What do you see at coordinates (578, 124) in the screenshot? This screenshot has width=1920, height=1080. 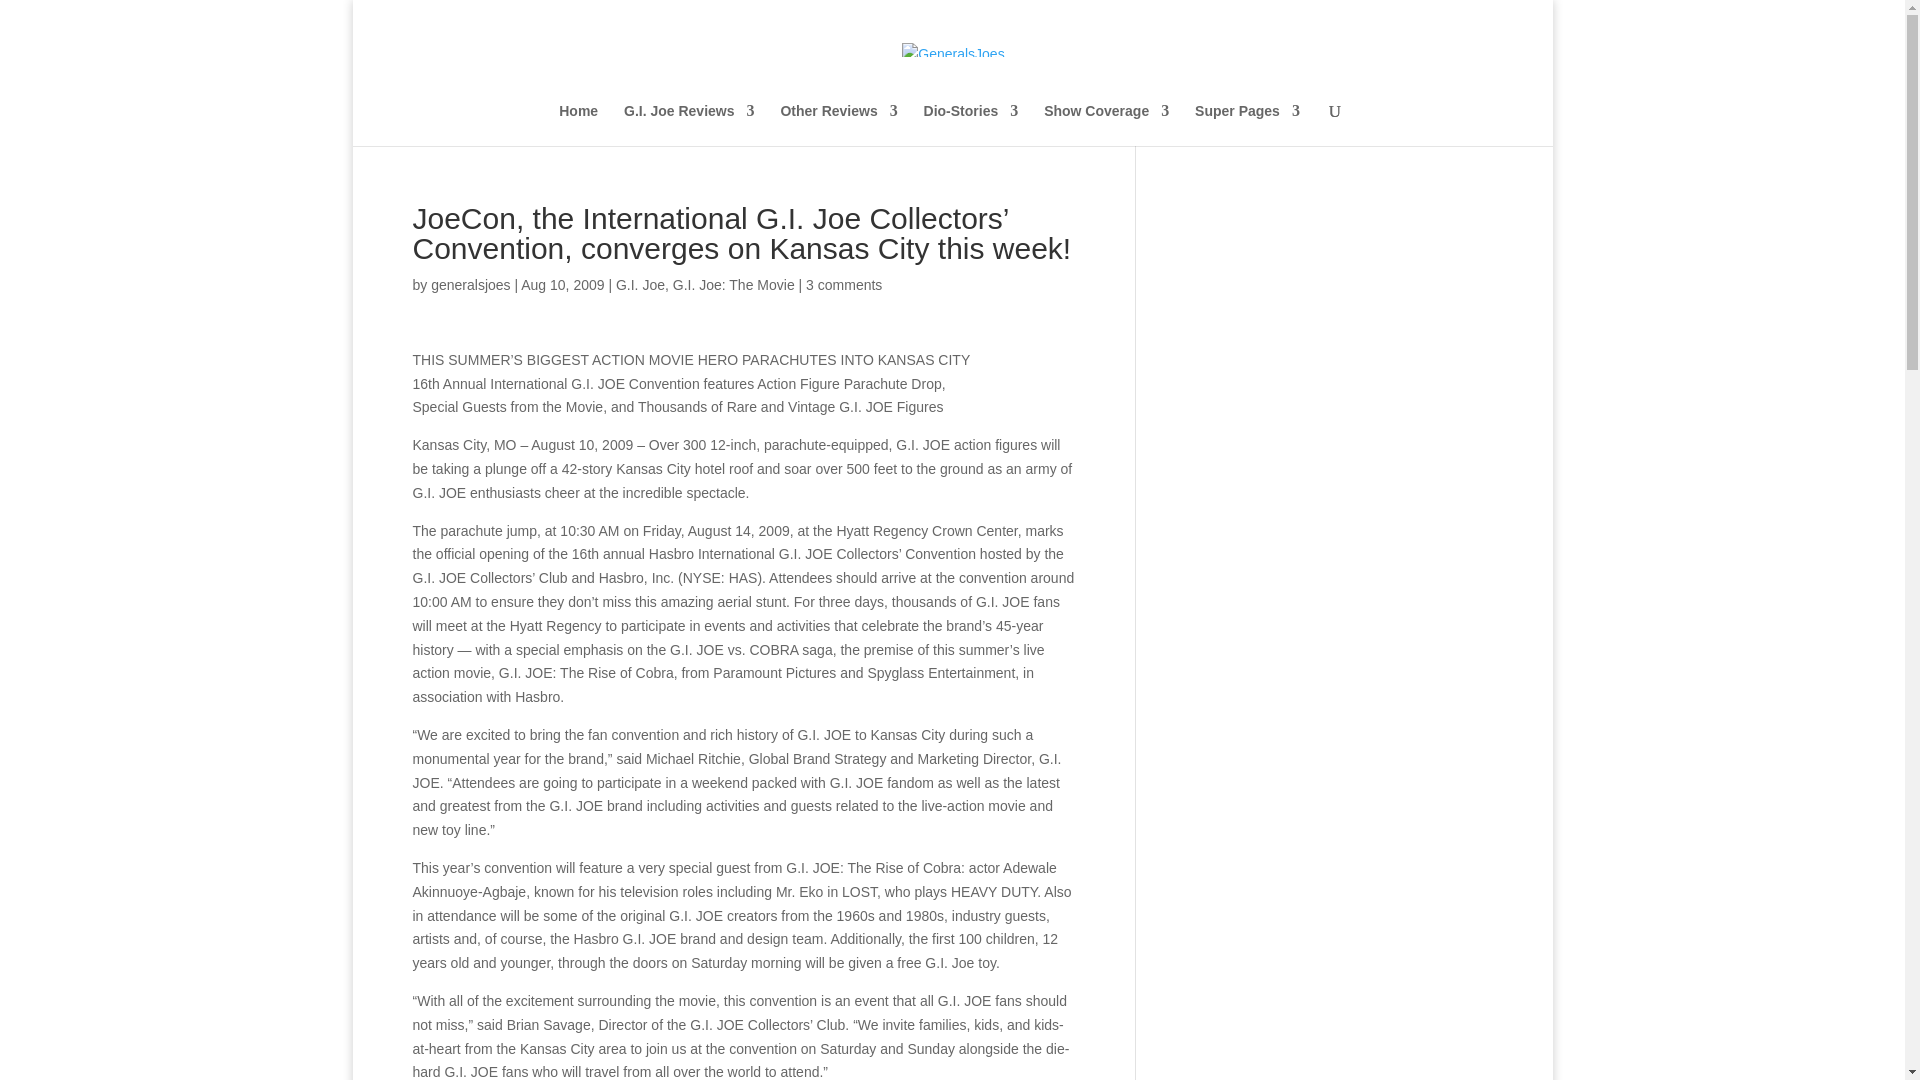 I see `Home` at bounding box center [578, 124].